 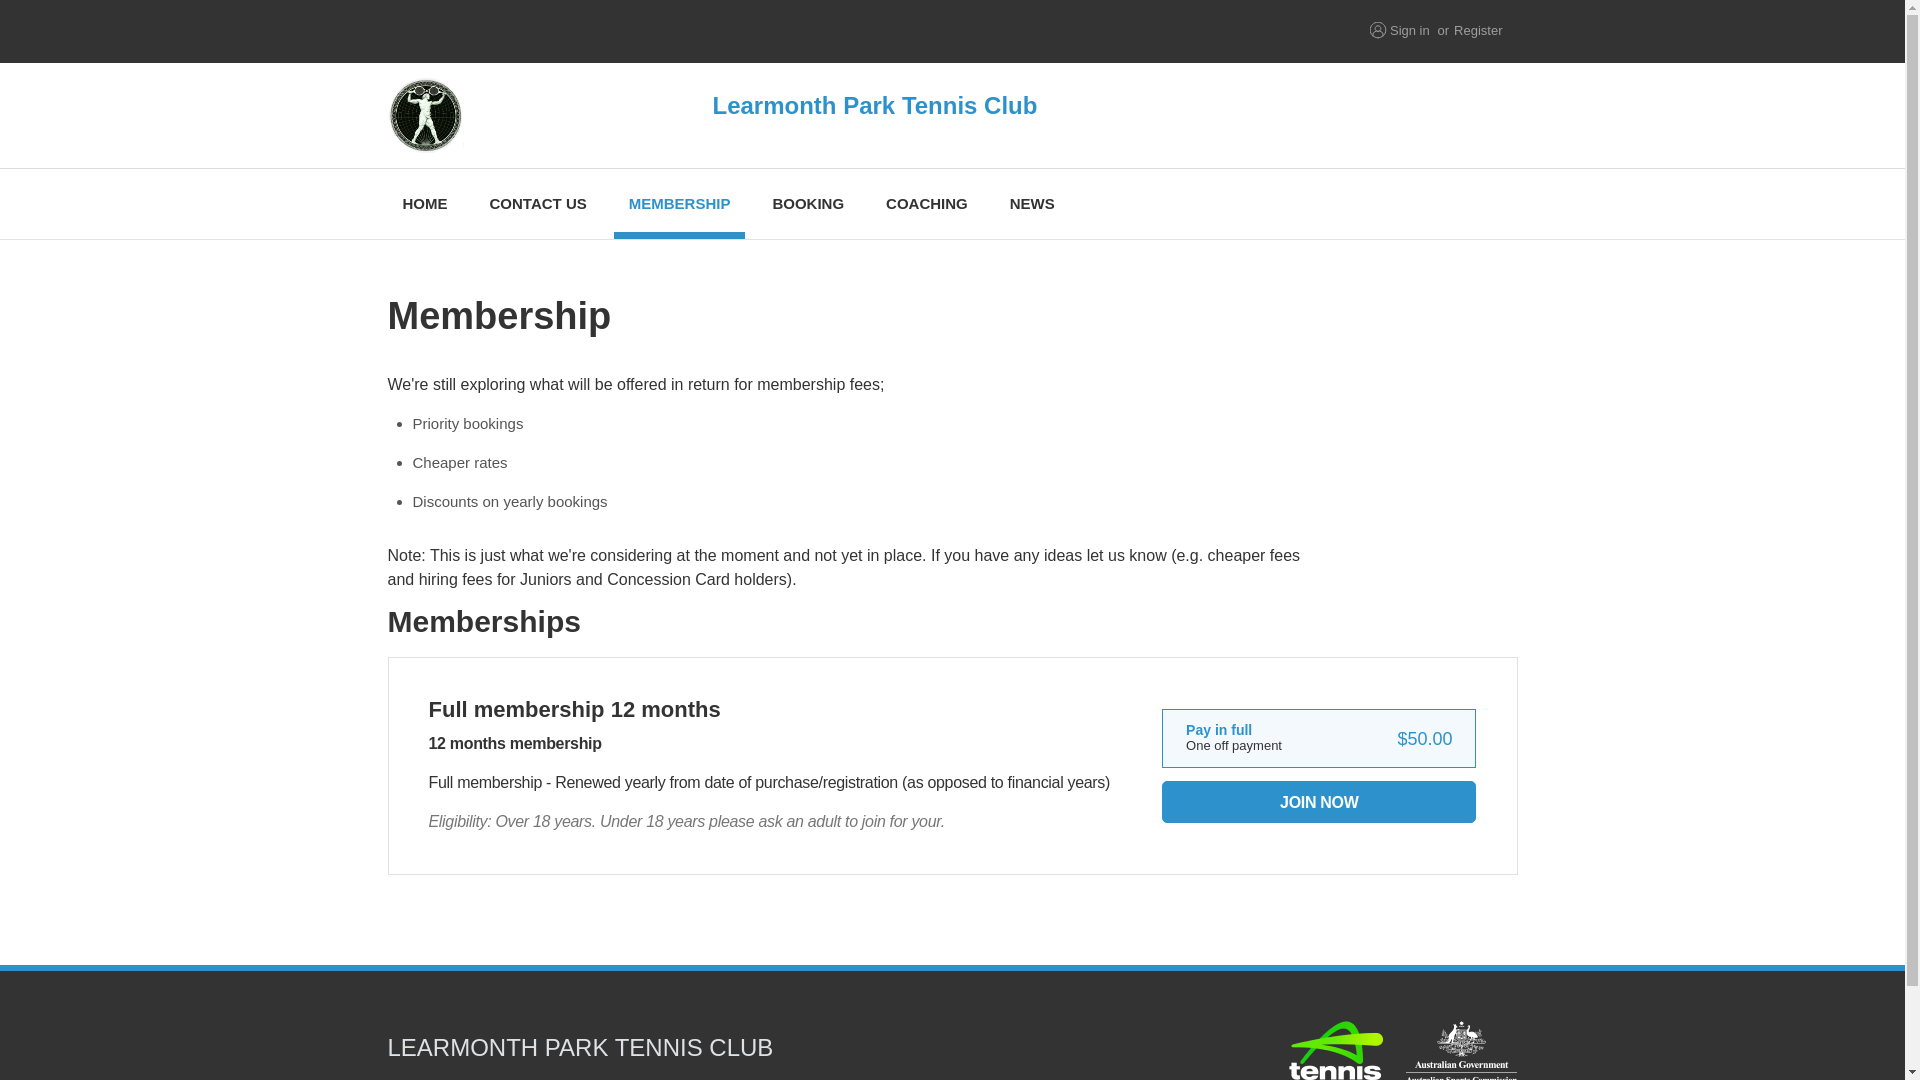 What do you see at coordinates (1318, 801) in the screenshot?
I see `JOIN NOW` at bounding box center [1318, 801].